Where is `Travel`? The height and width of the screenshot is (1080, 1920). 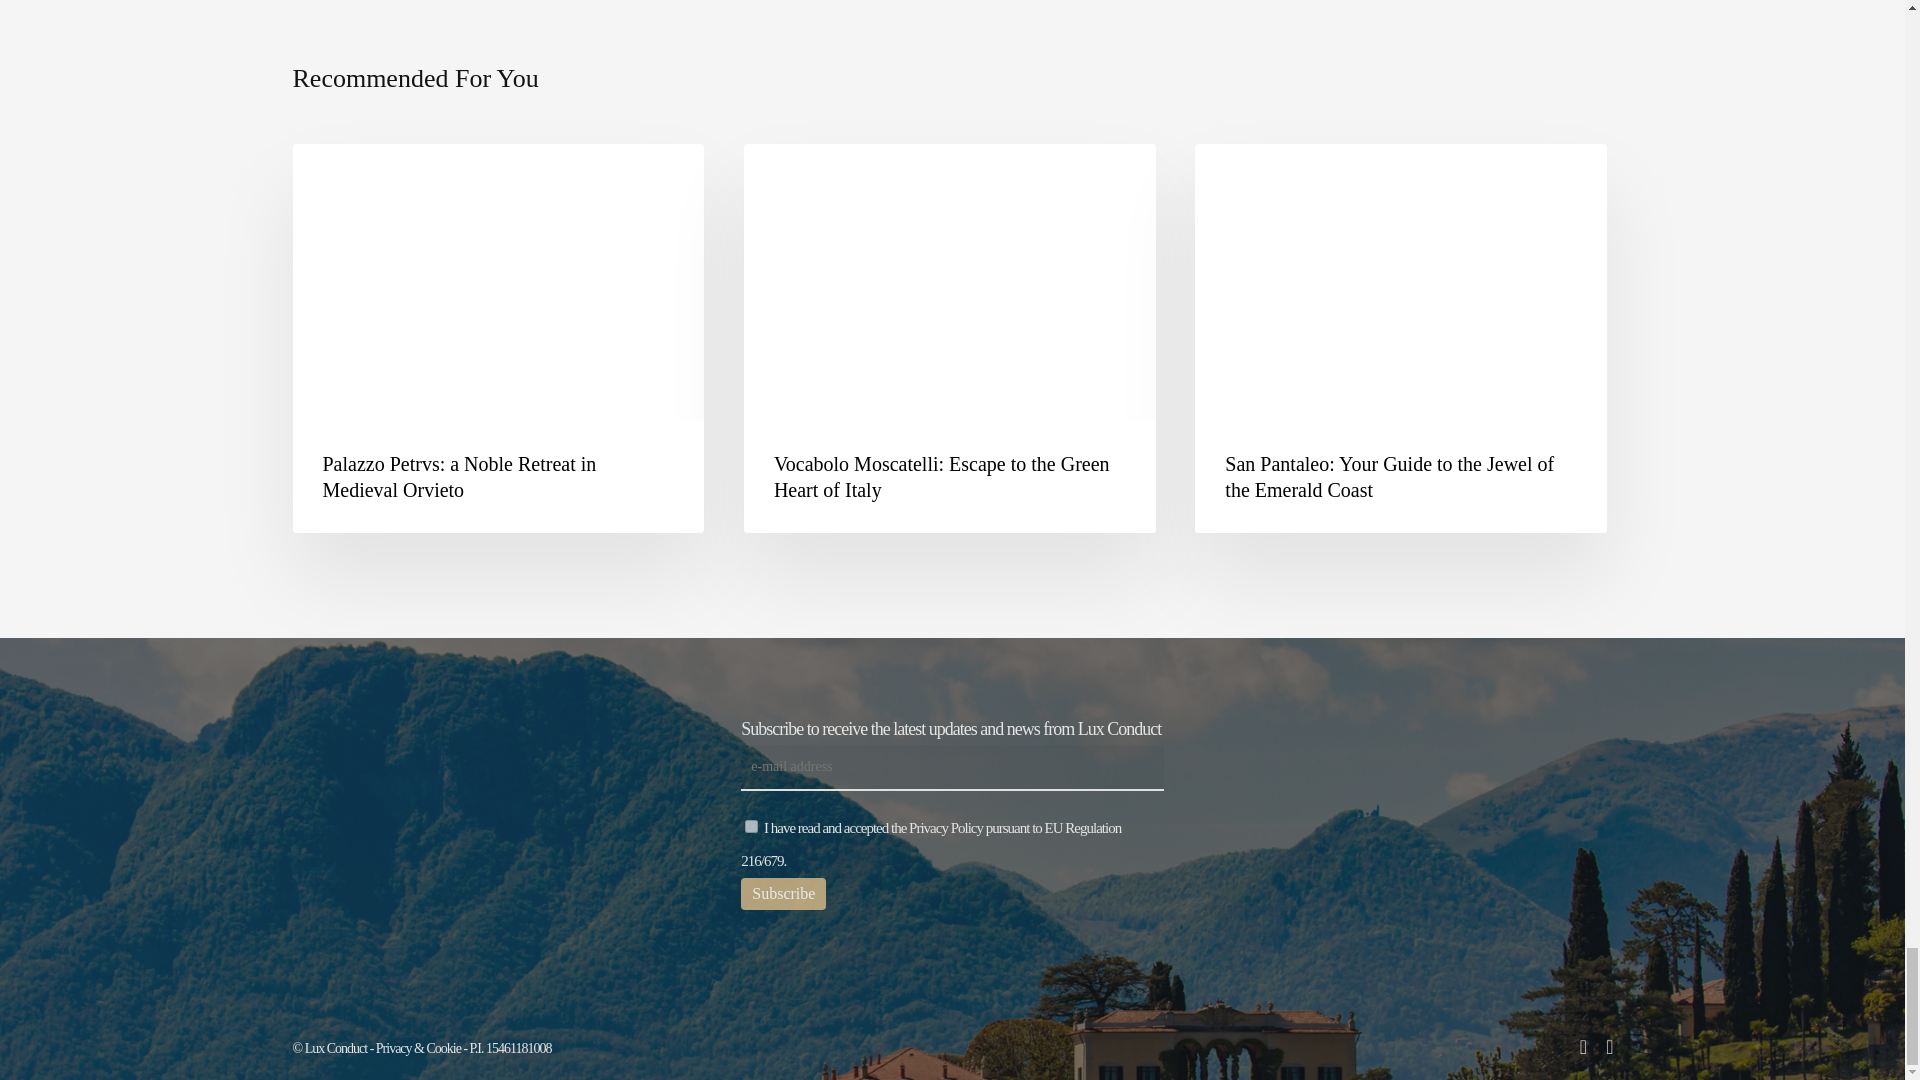
Travel is located at coordinates (1248, 176).